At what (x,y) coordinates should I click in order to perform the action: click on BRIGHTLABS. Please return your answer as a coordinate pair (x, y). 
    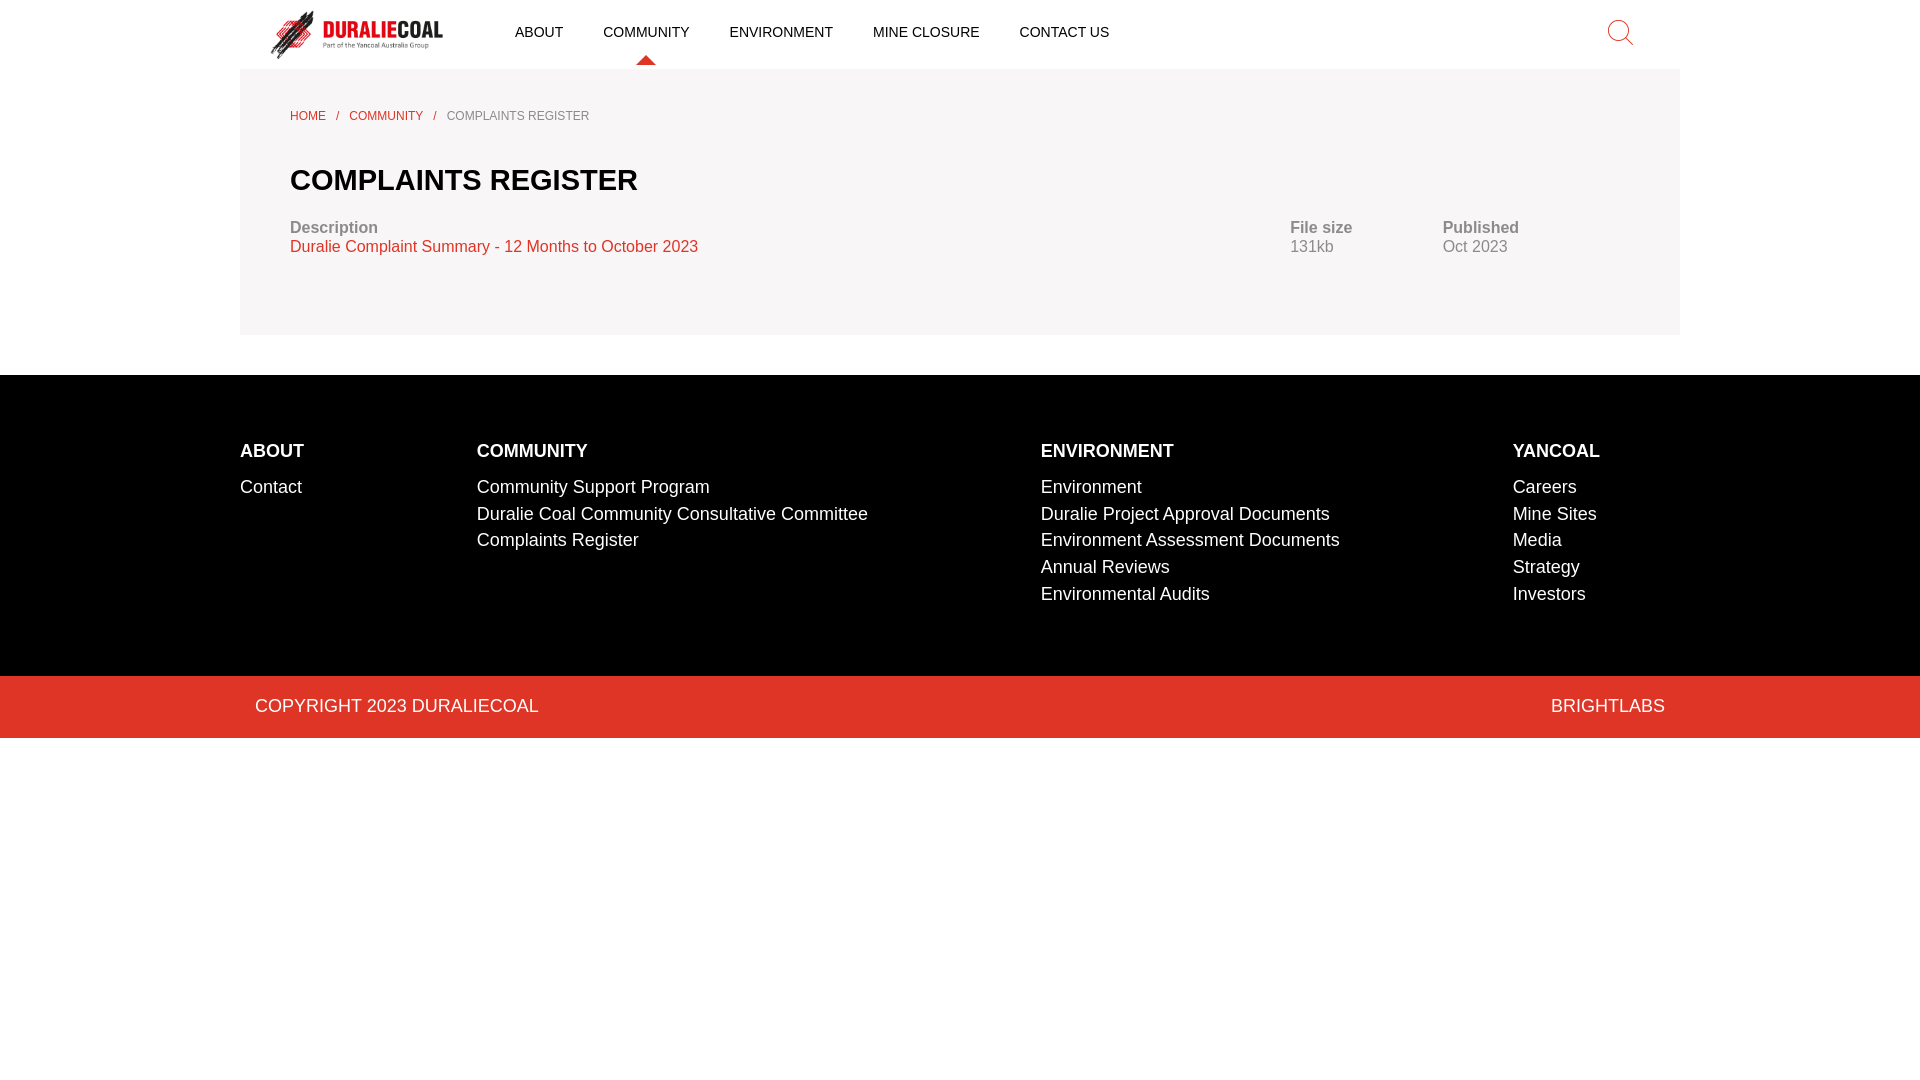
    Looking at the image, I should click on (1608, 706).